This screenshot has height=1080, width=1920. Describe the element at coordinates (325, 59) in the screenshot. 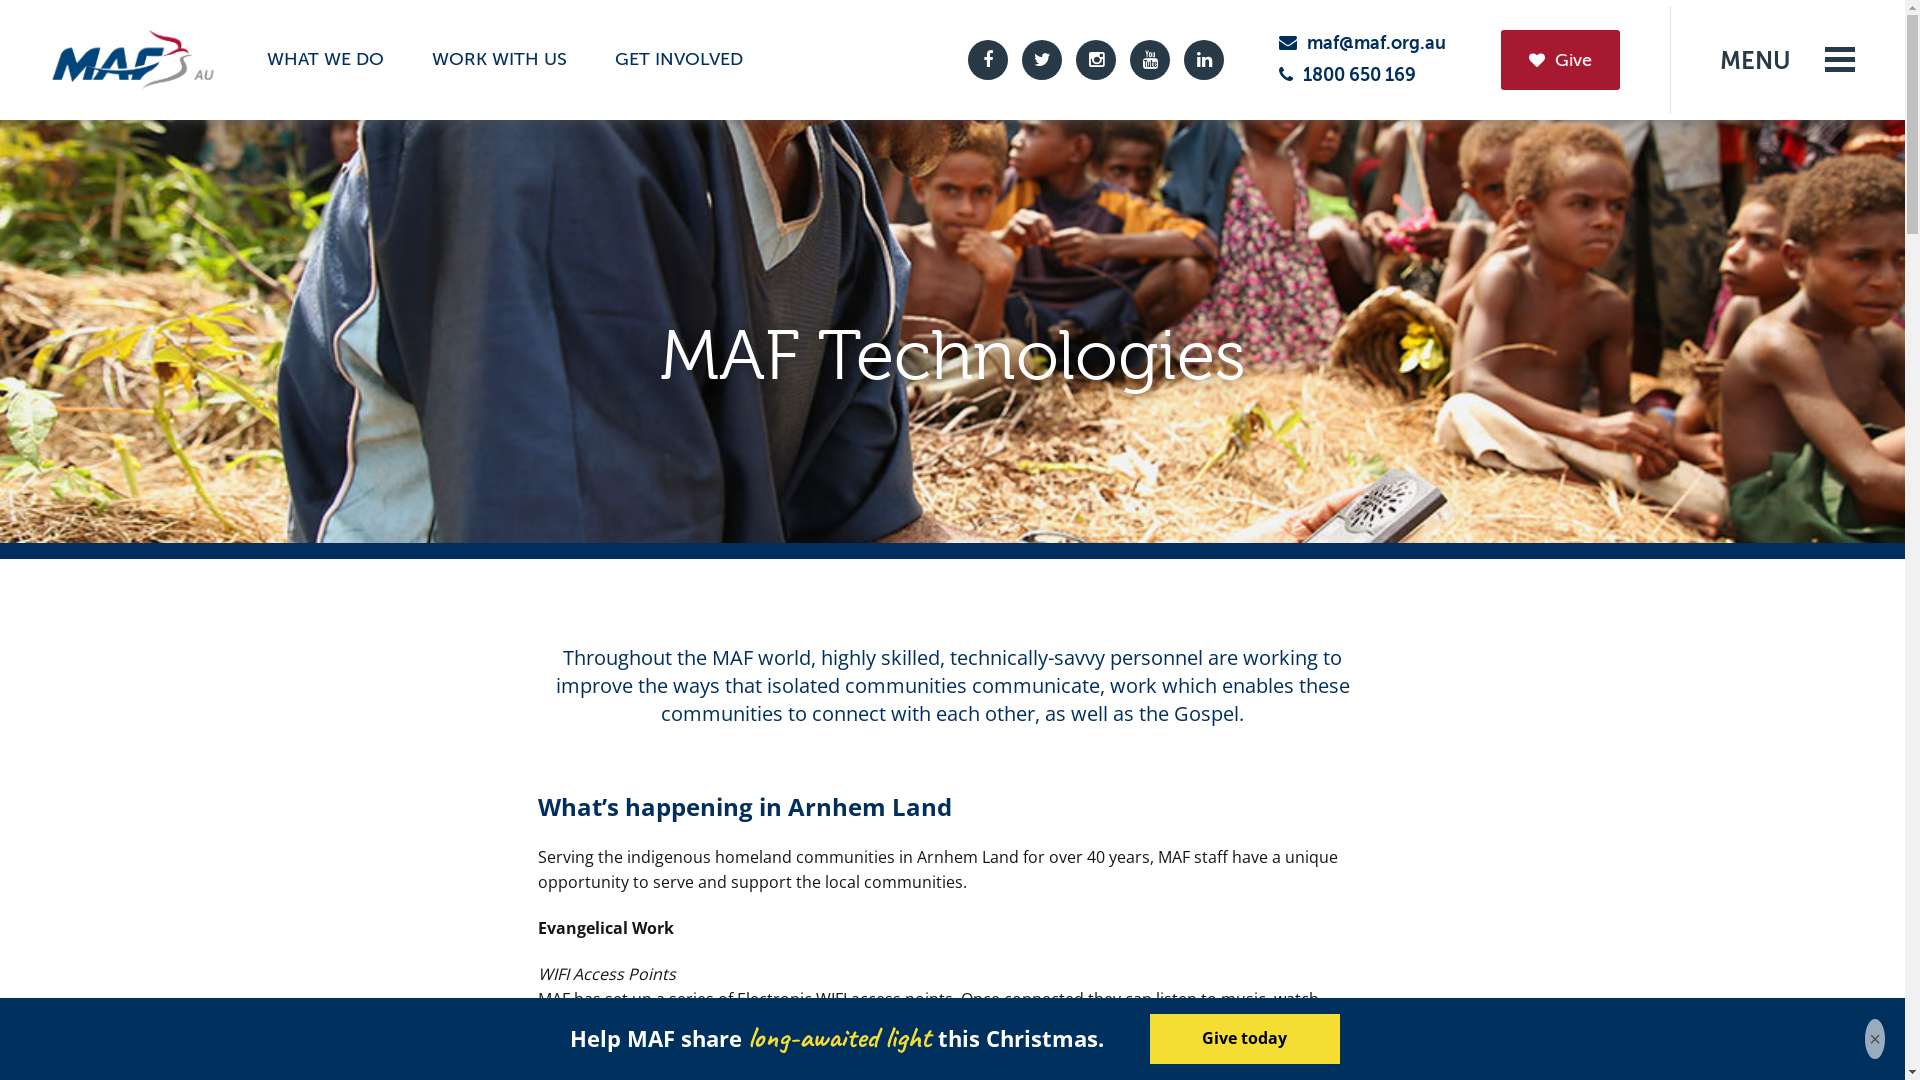

I see `WHAT WE DO` at that location.